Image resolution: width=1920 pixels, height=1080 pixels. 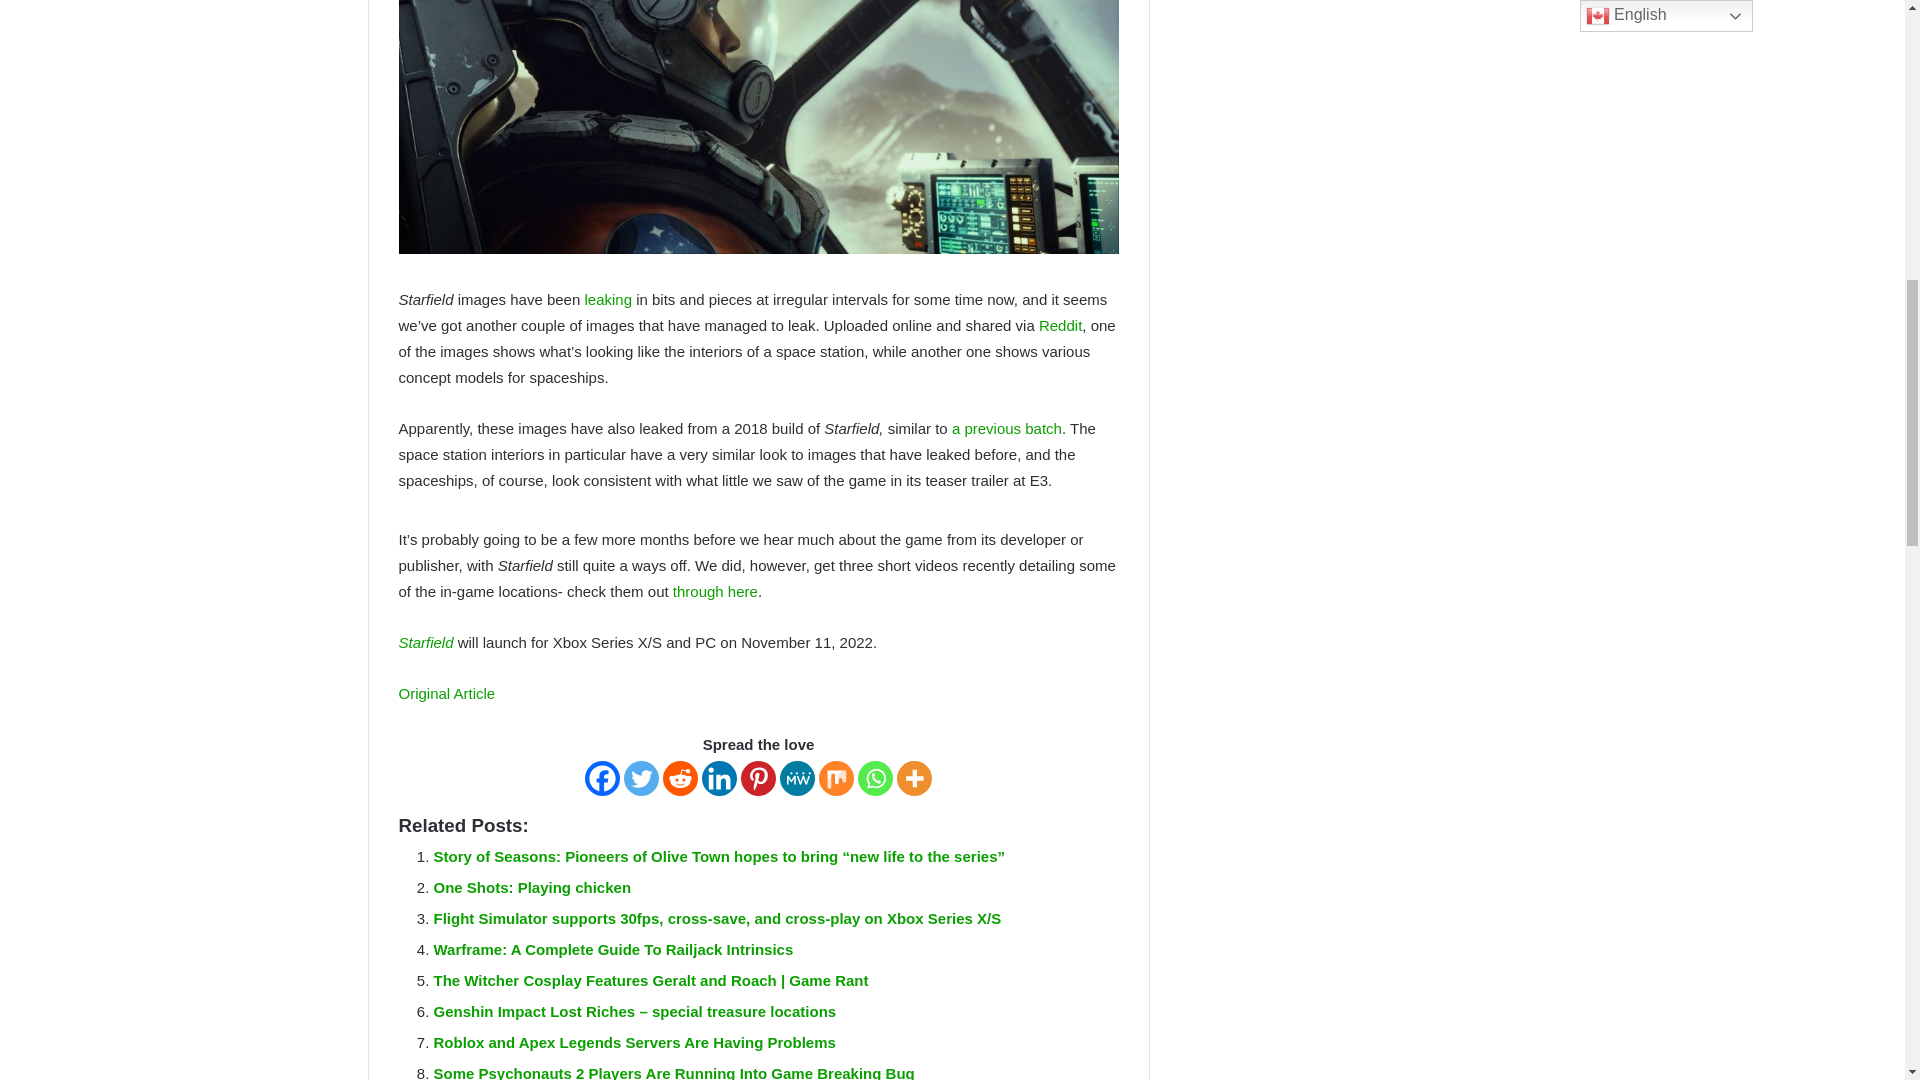 I want to click on Whatsapp, so click(x=875, y=778).